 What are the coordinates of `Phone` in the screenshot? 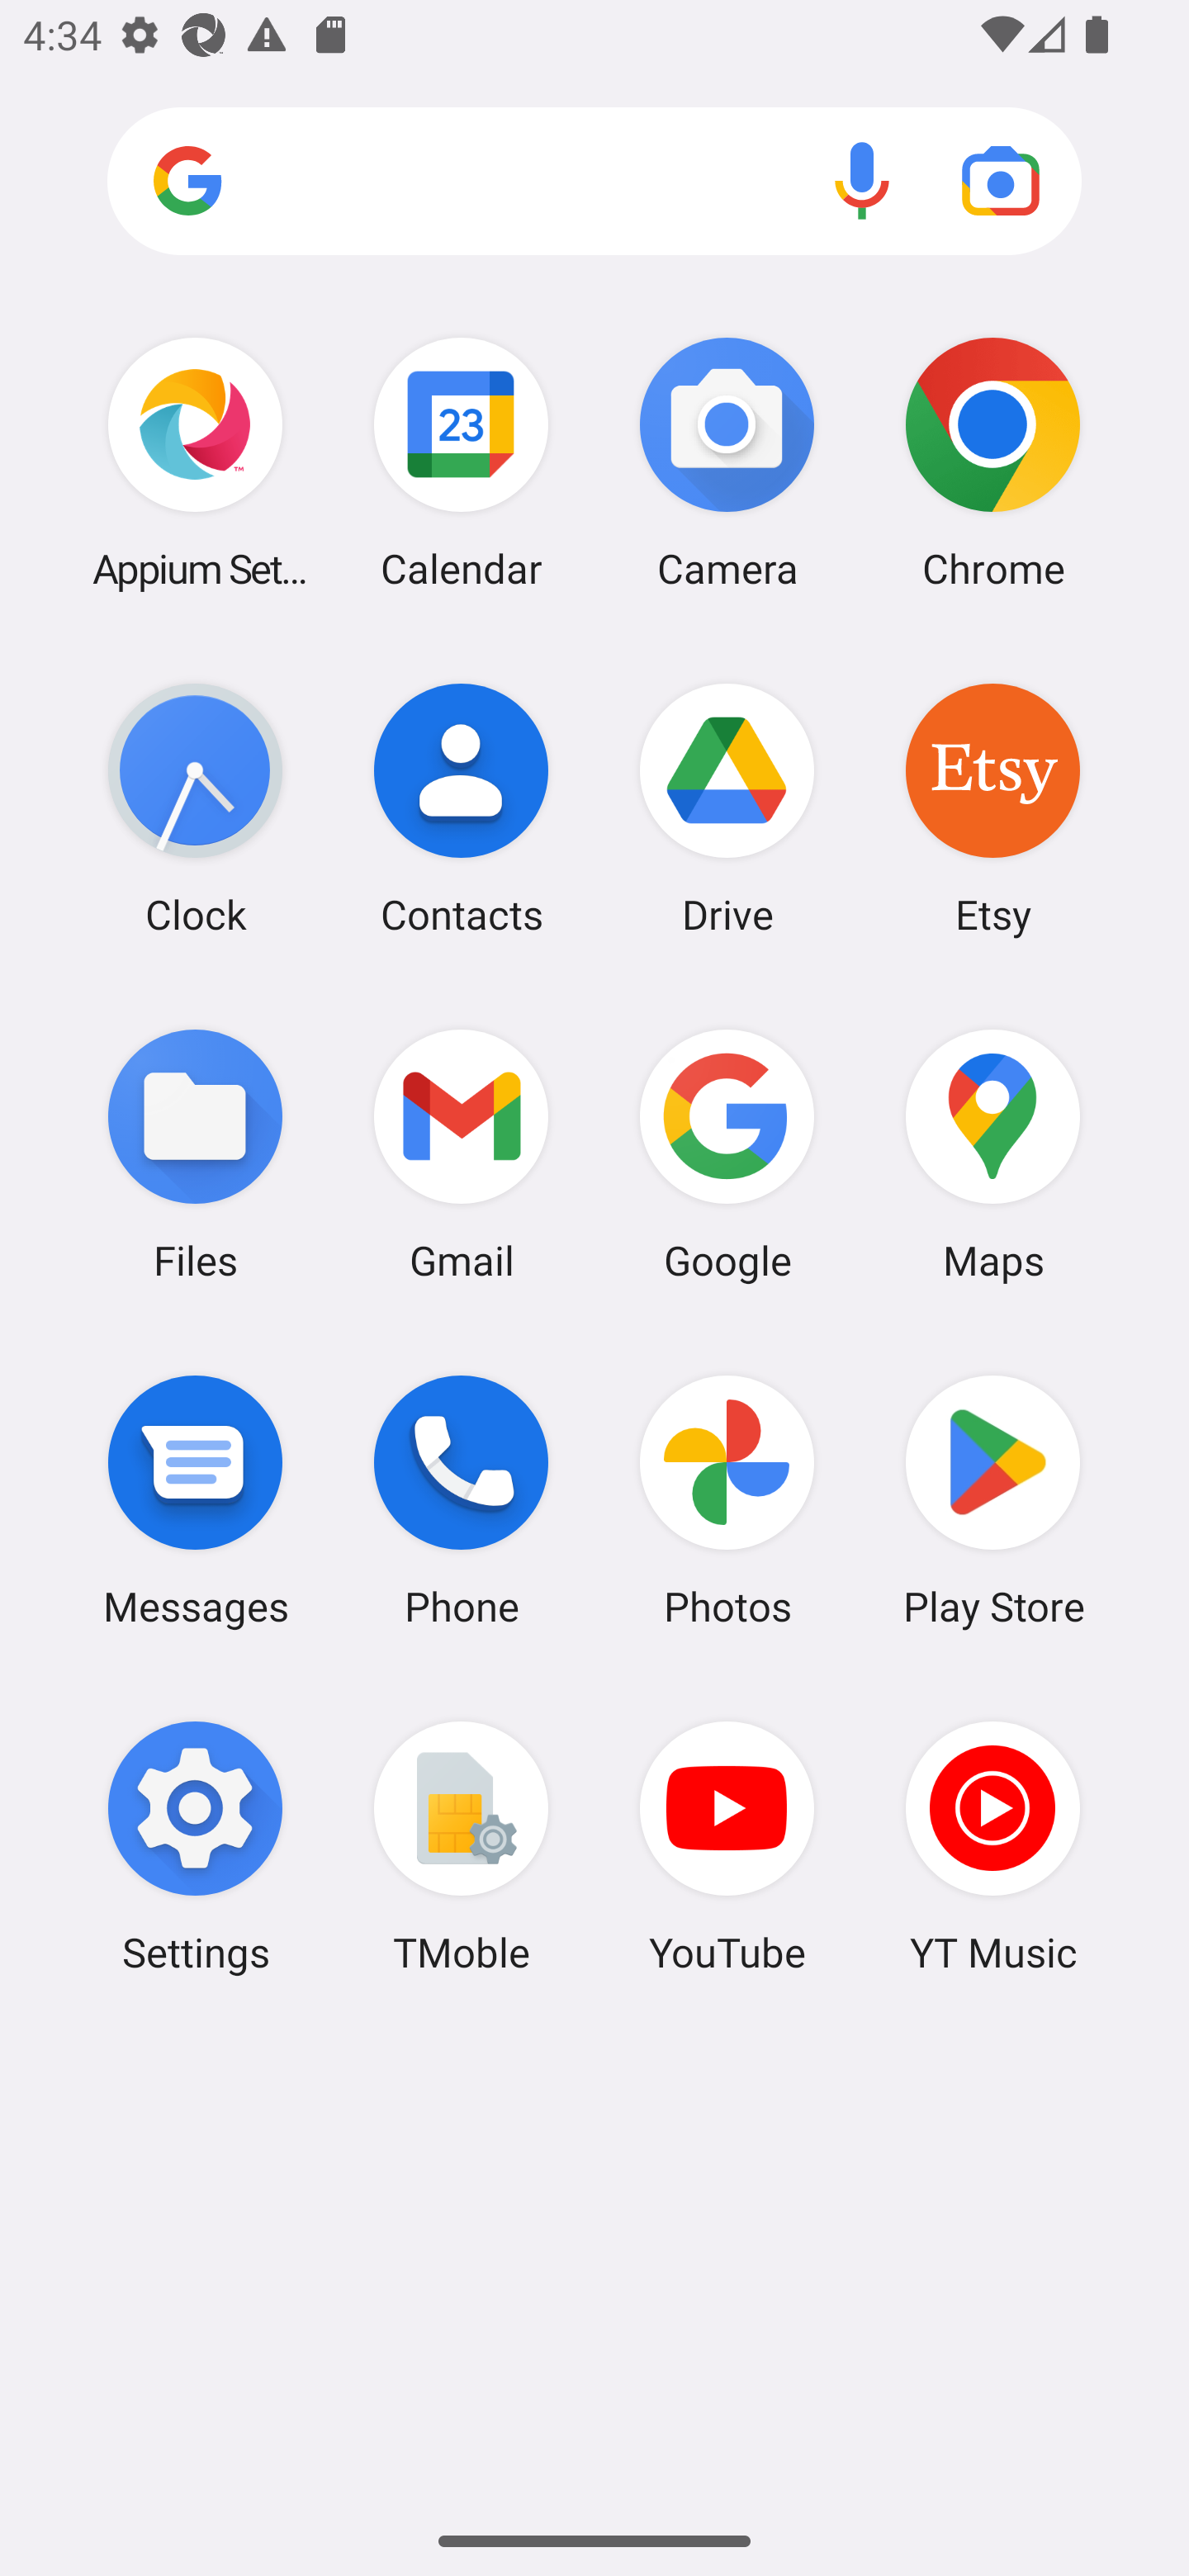 It's located at (461, 1500).